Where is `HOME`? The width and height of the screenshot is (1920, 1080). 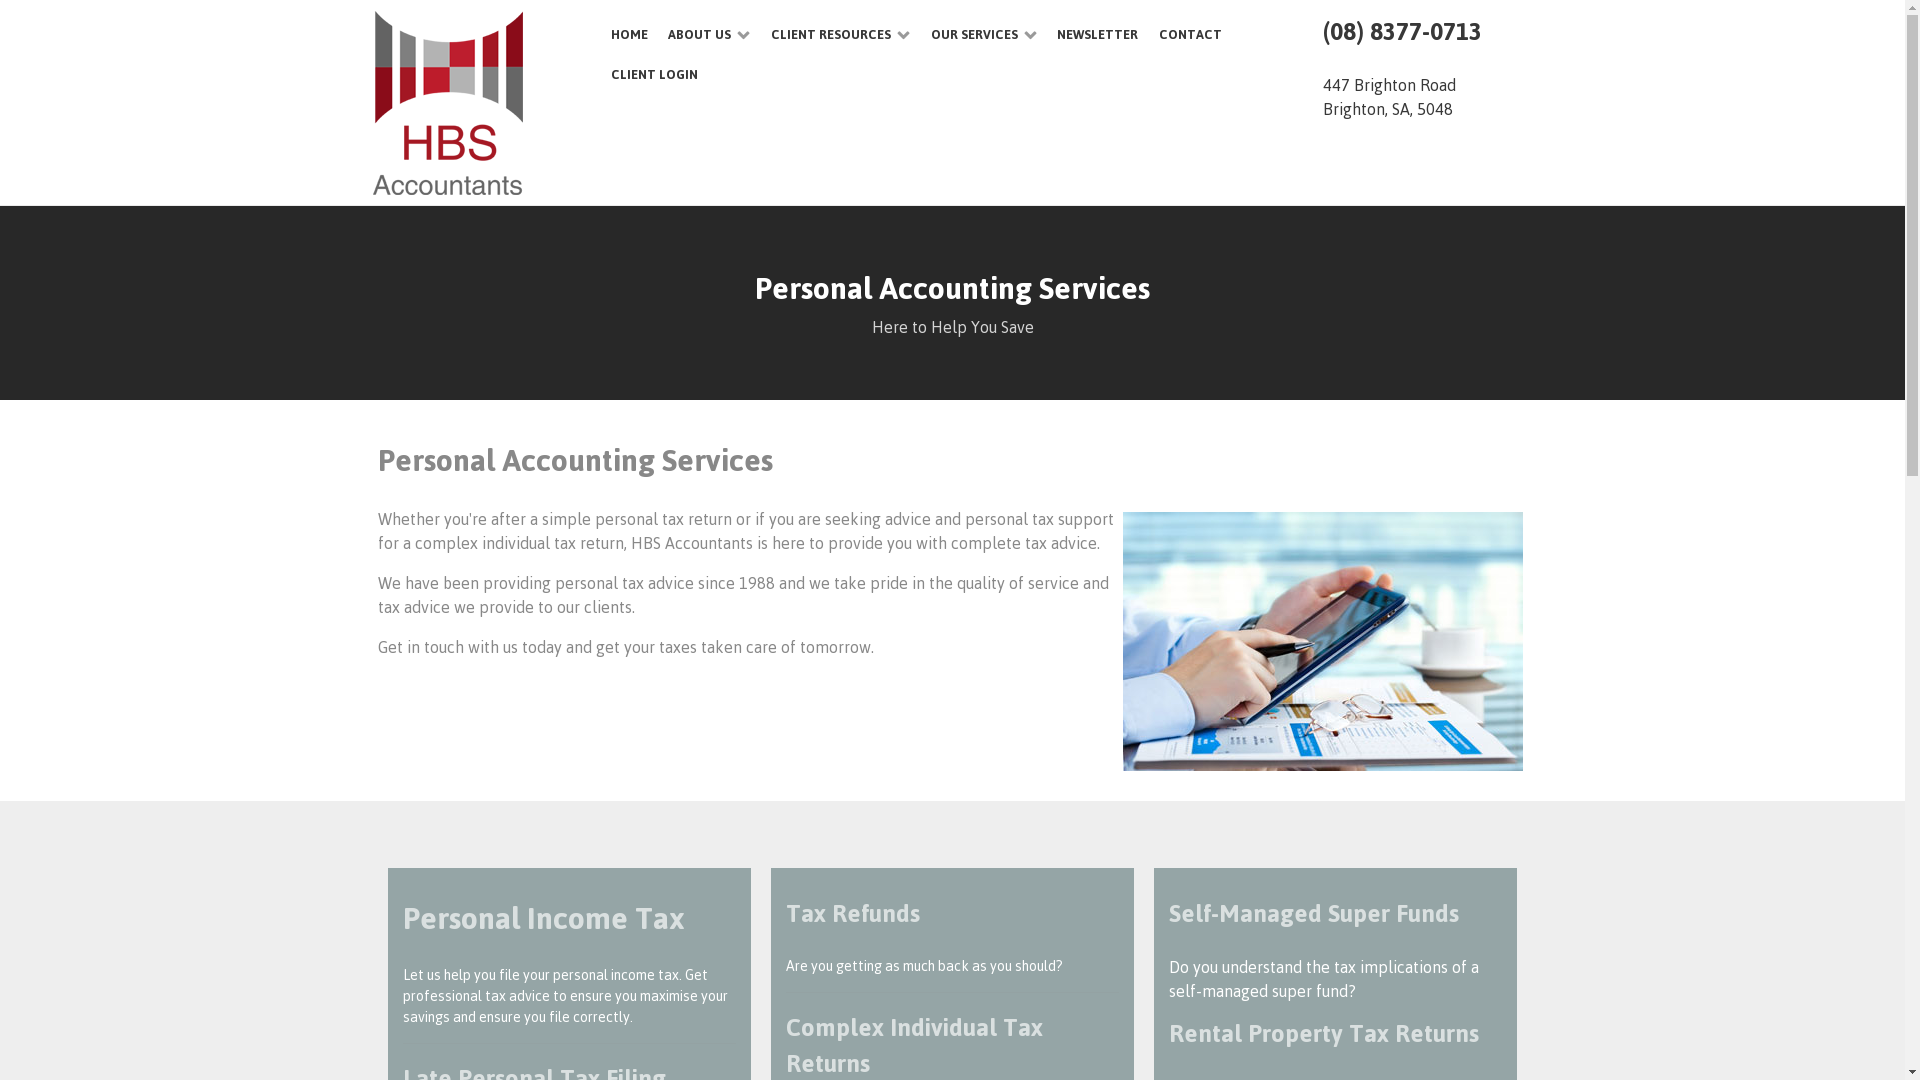 HOME is located at coordinates (629, 34).